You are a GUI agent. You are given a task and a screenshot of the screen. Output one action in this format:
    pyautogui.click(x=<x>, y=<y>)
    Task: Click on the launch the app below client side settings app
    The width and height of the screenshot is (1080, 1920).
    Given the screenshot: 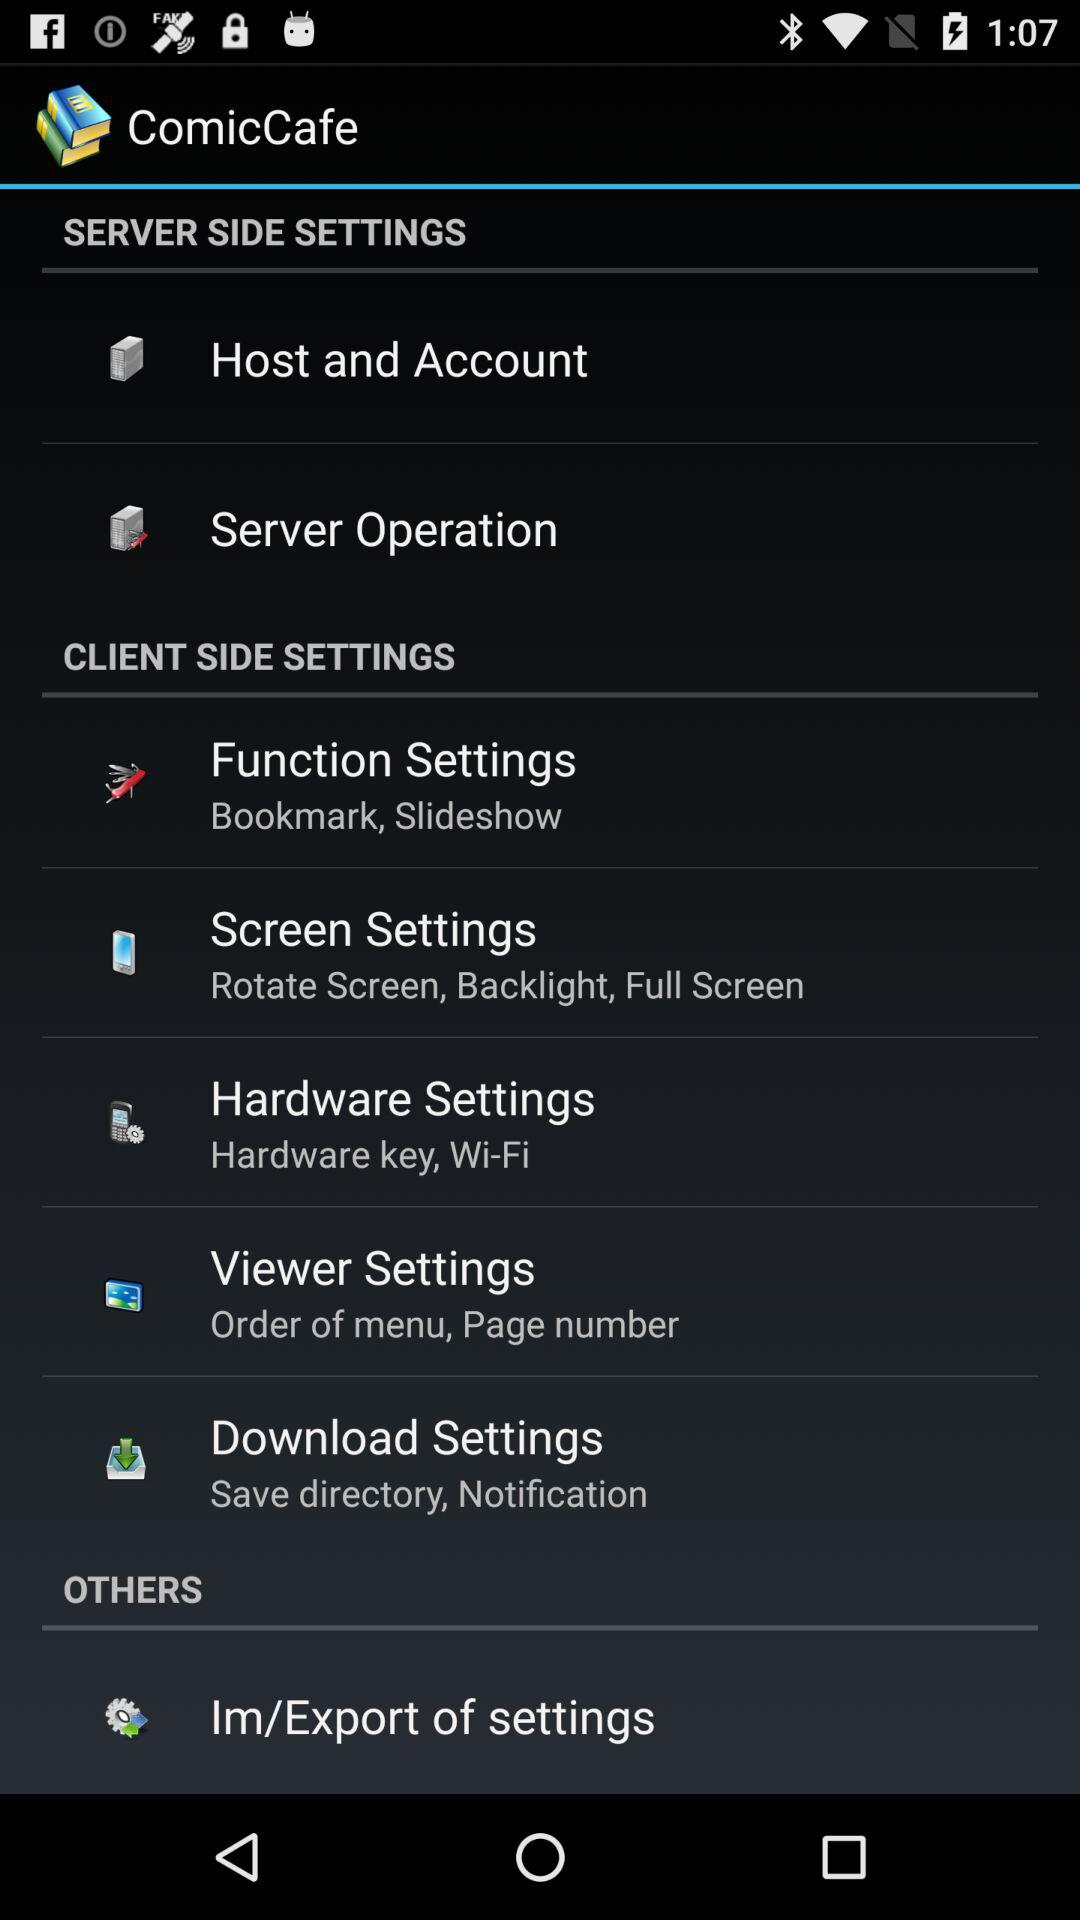 What is the action you would take?
    pyautogui.click(x=393, y=758)
    